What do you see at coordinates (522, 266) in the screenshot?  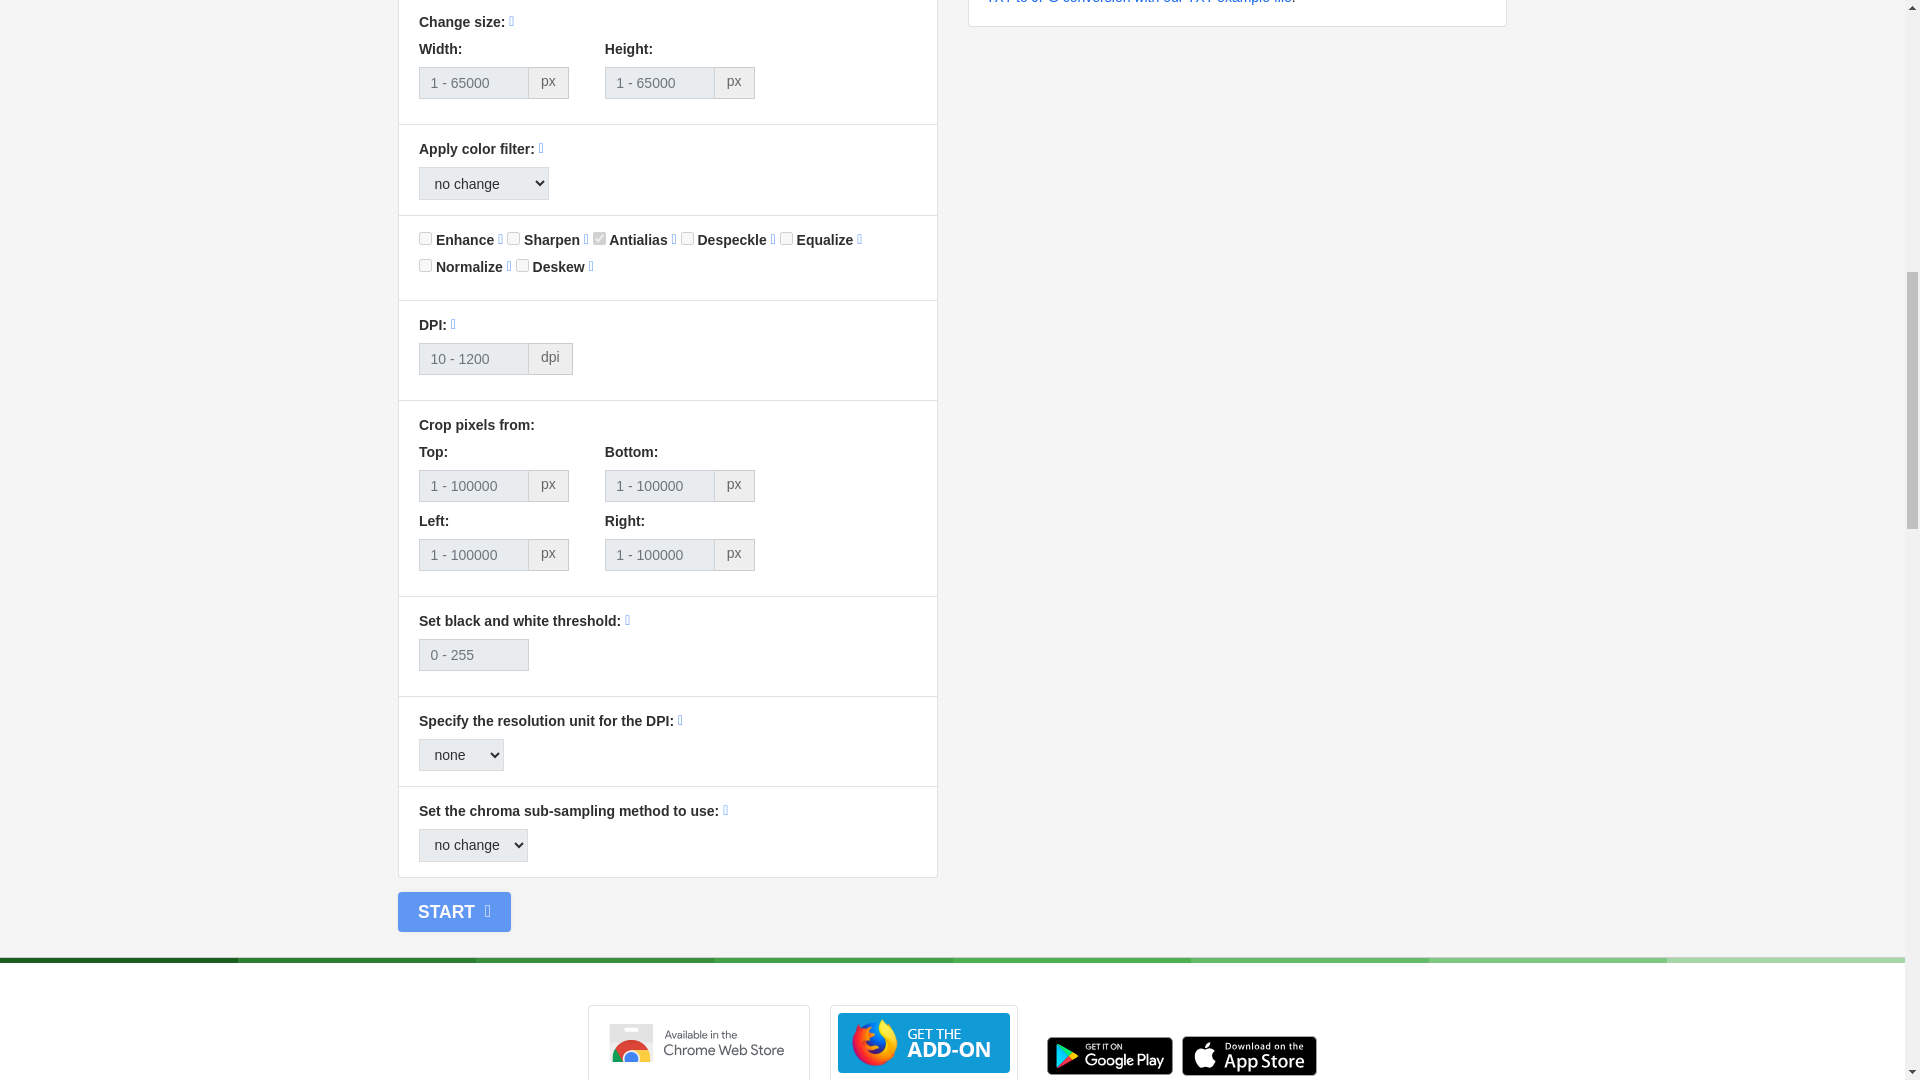 I see `on` at bounding box center [522, 266].